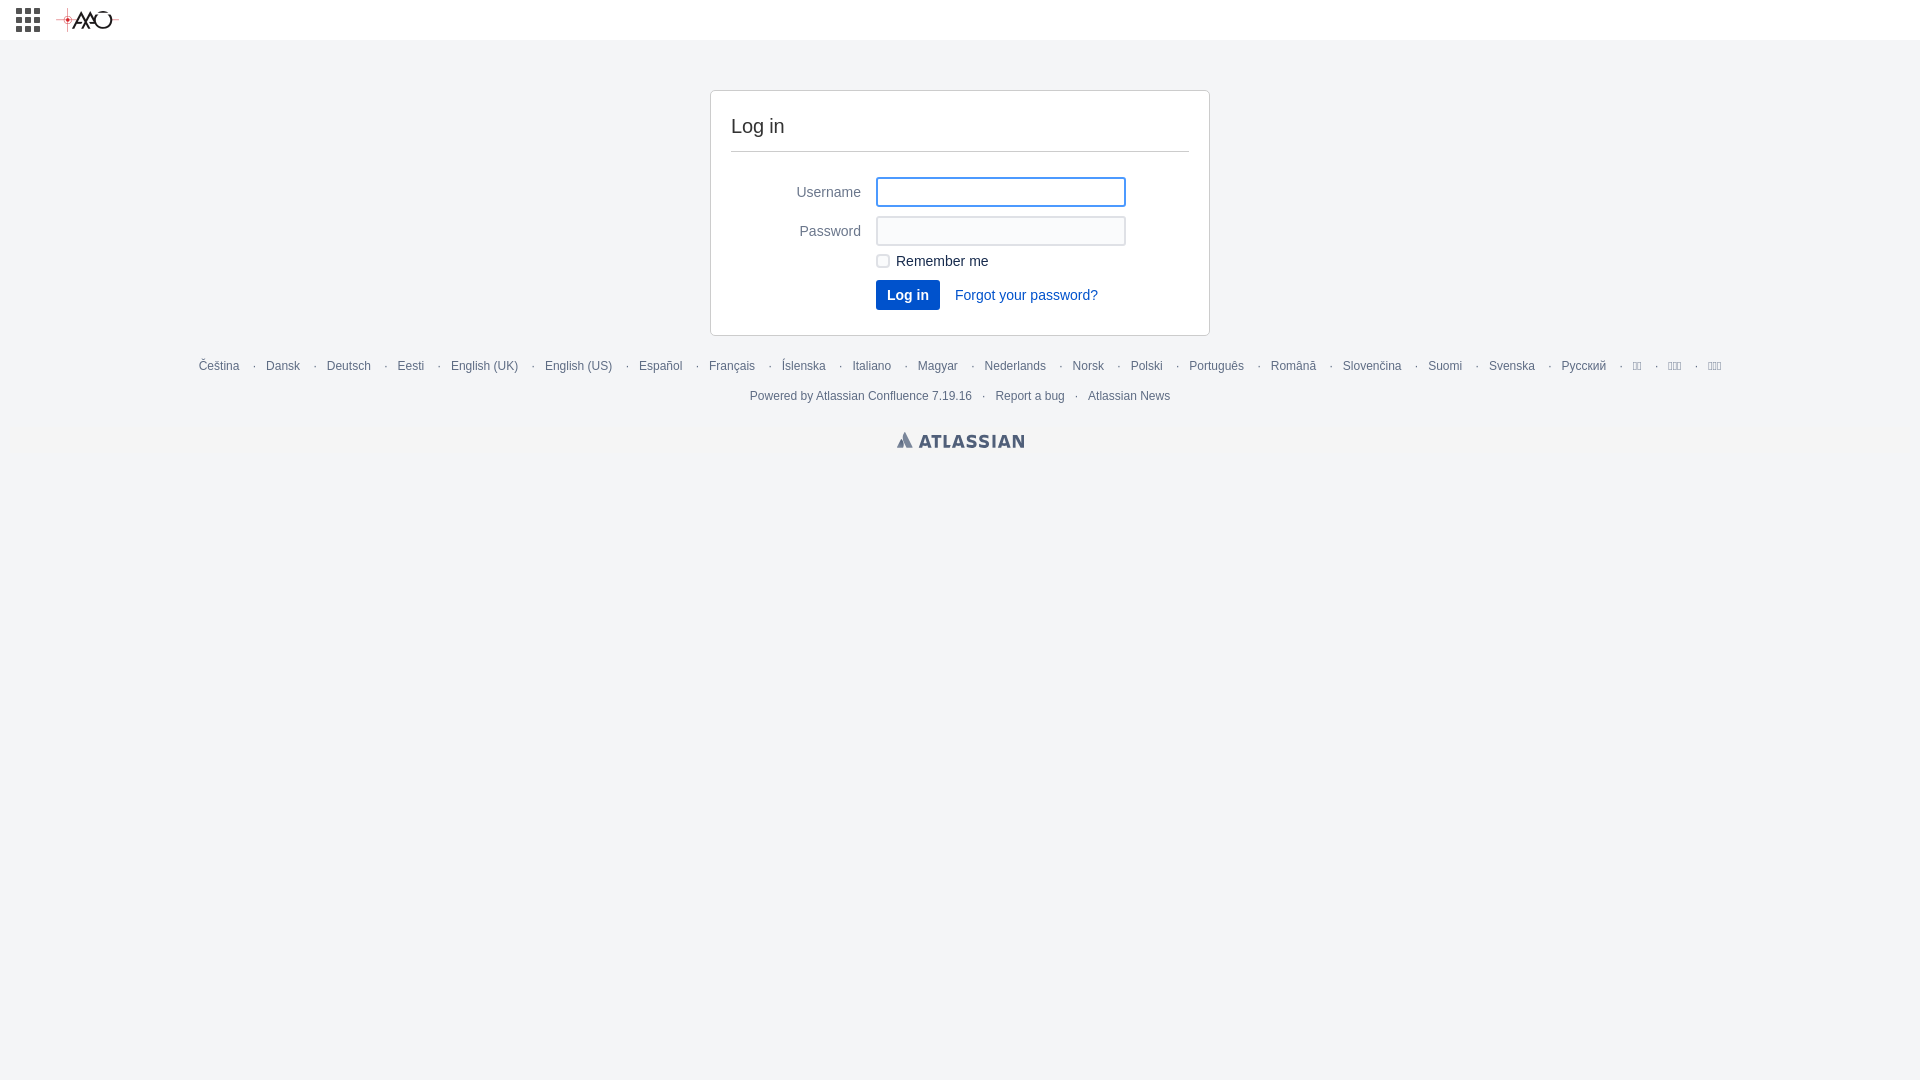 Image resolution: width=1920 pixels, height=1080 pixels. Describe the element at coordinates (484, 366) in the screenshot. I see `English (UK)` at that location.